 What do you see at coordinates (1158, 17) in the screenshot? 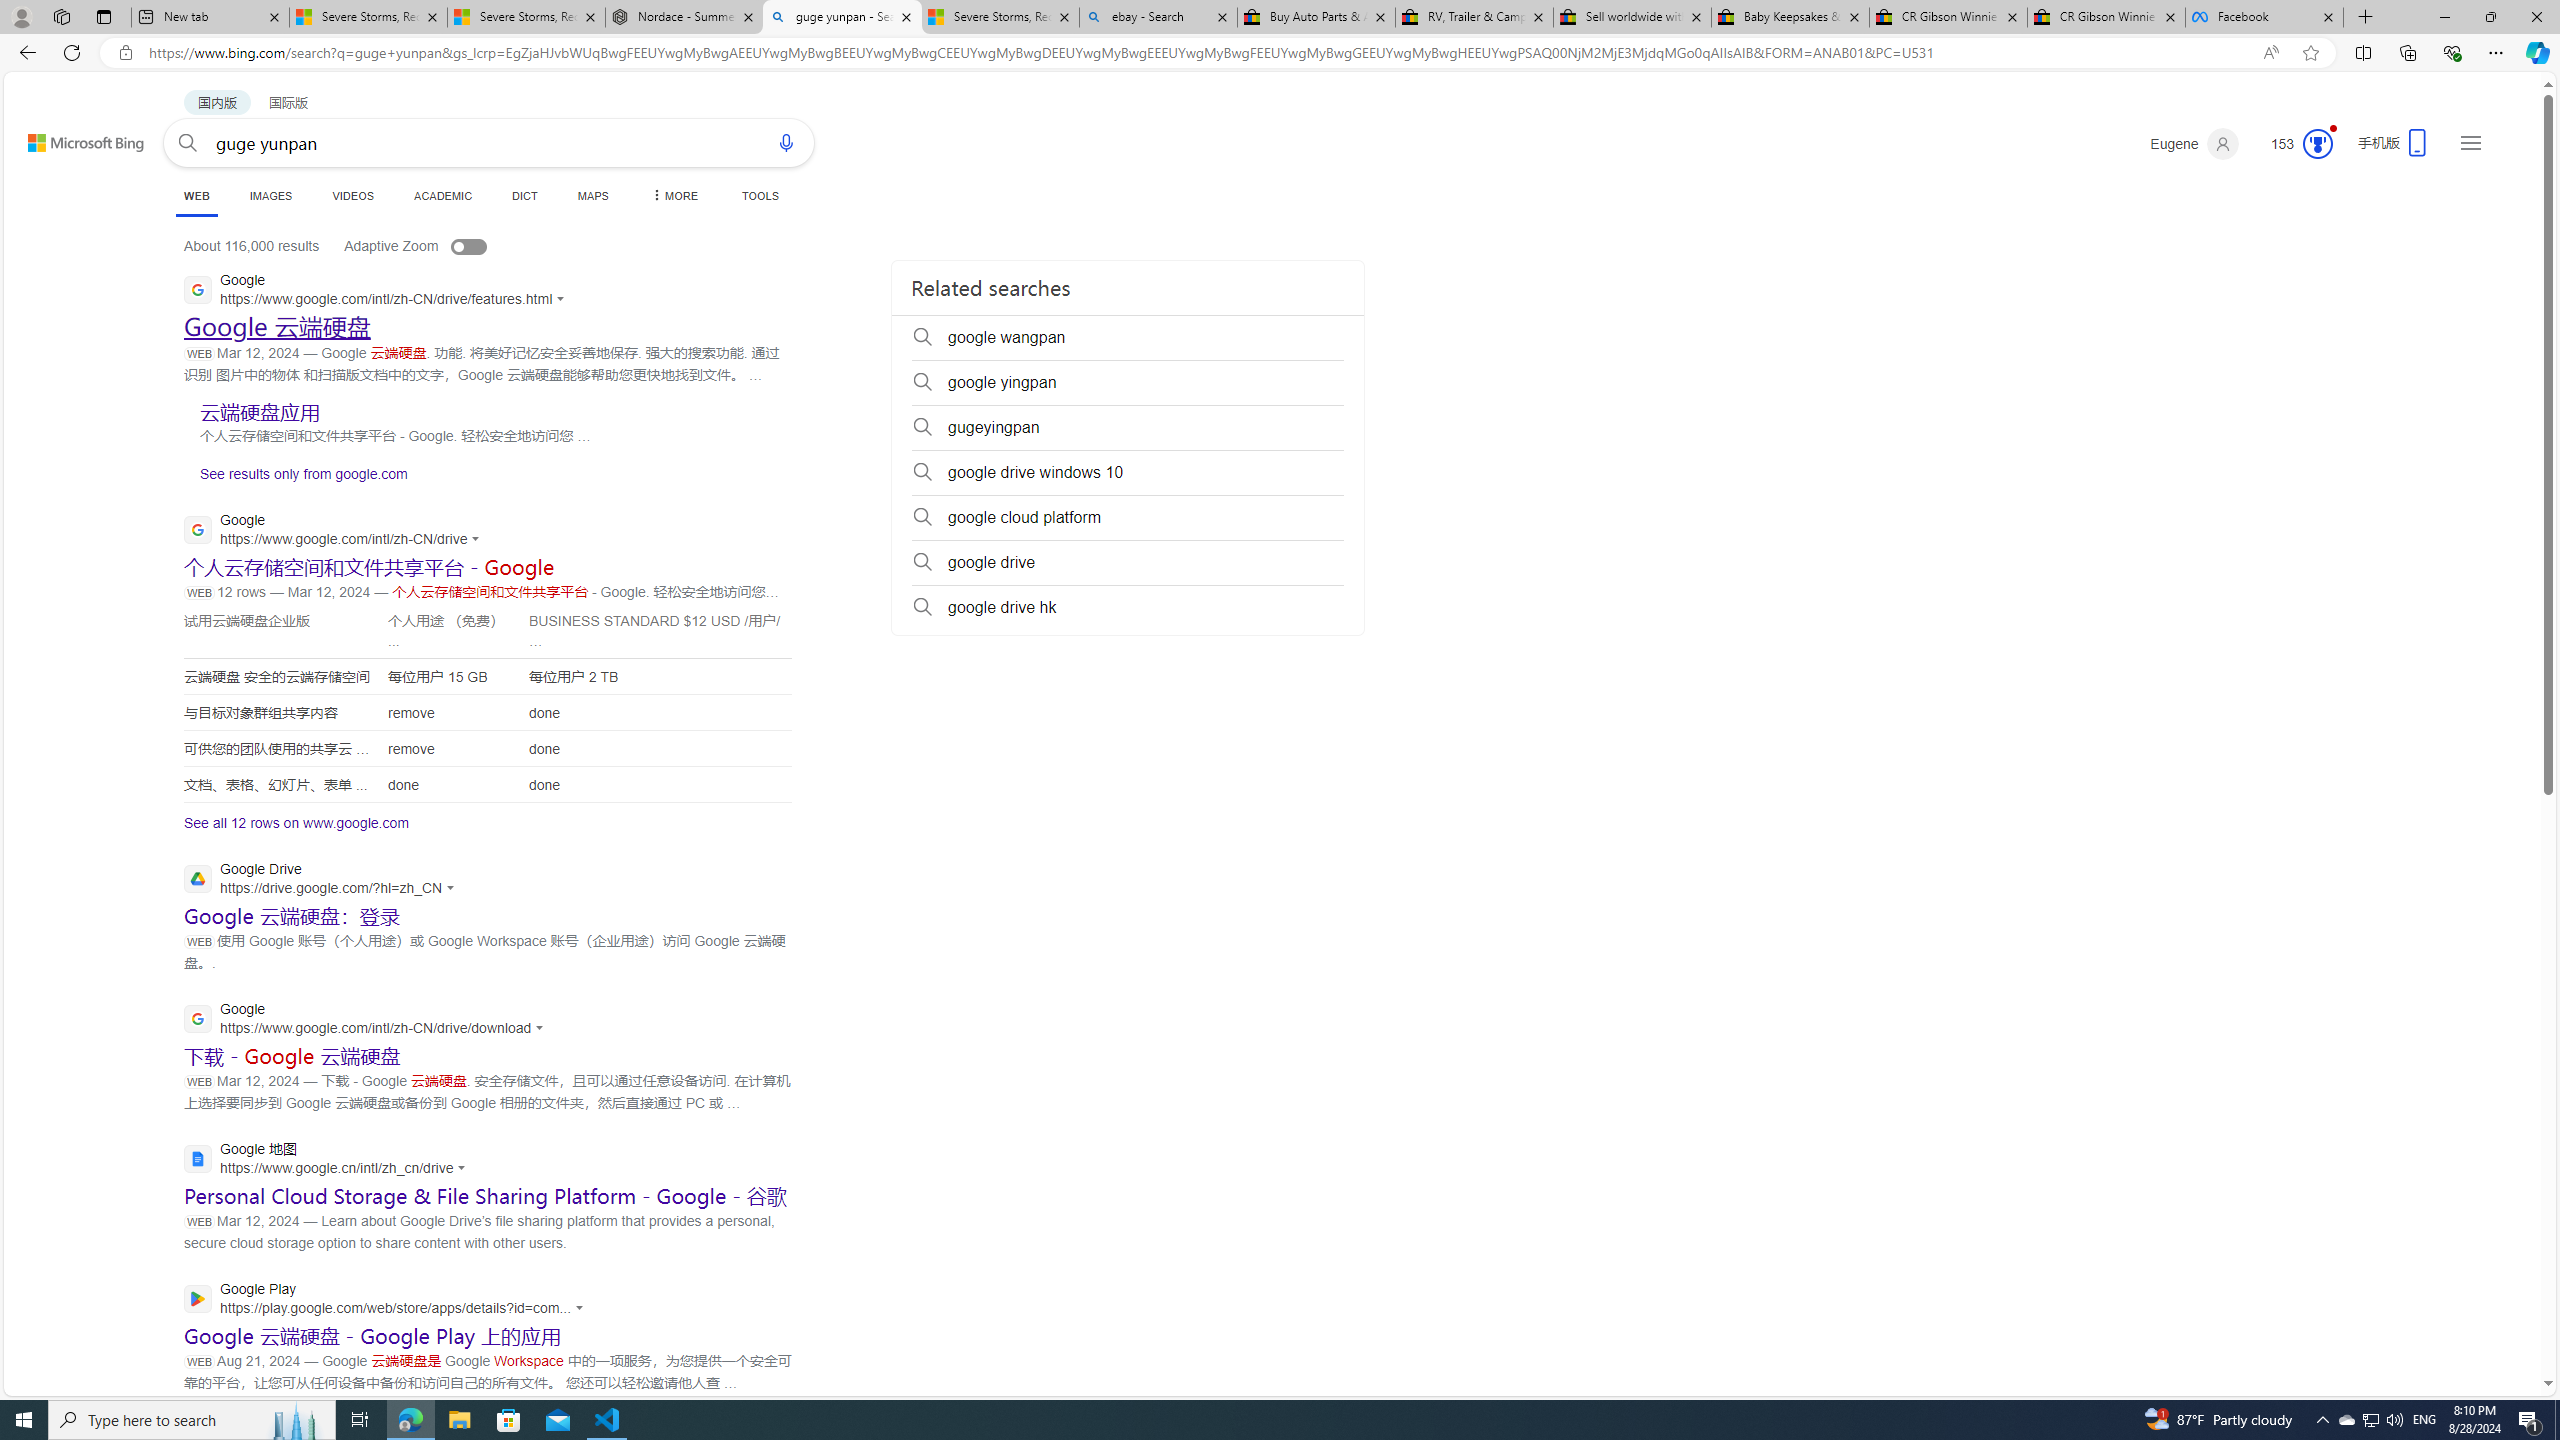
I see `ebay - Search` at bounding box center [1158, 17].